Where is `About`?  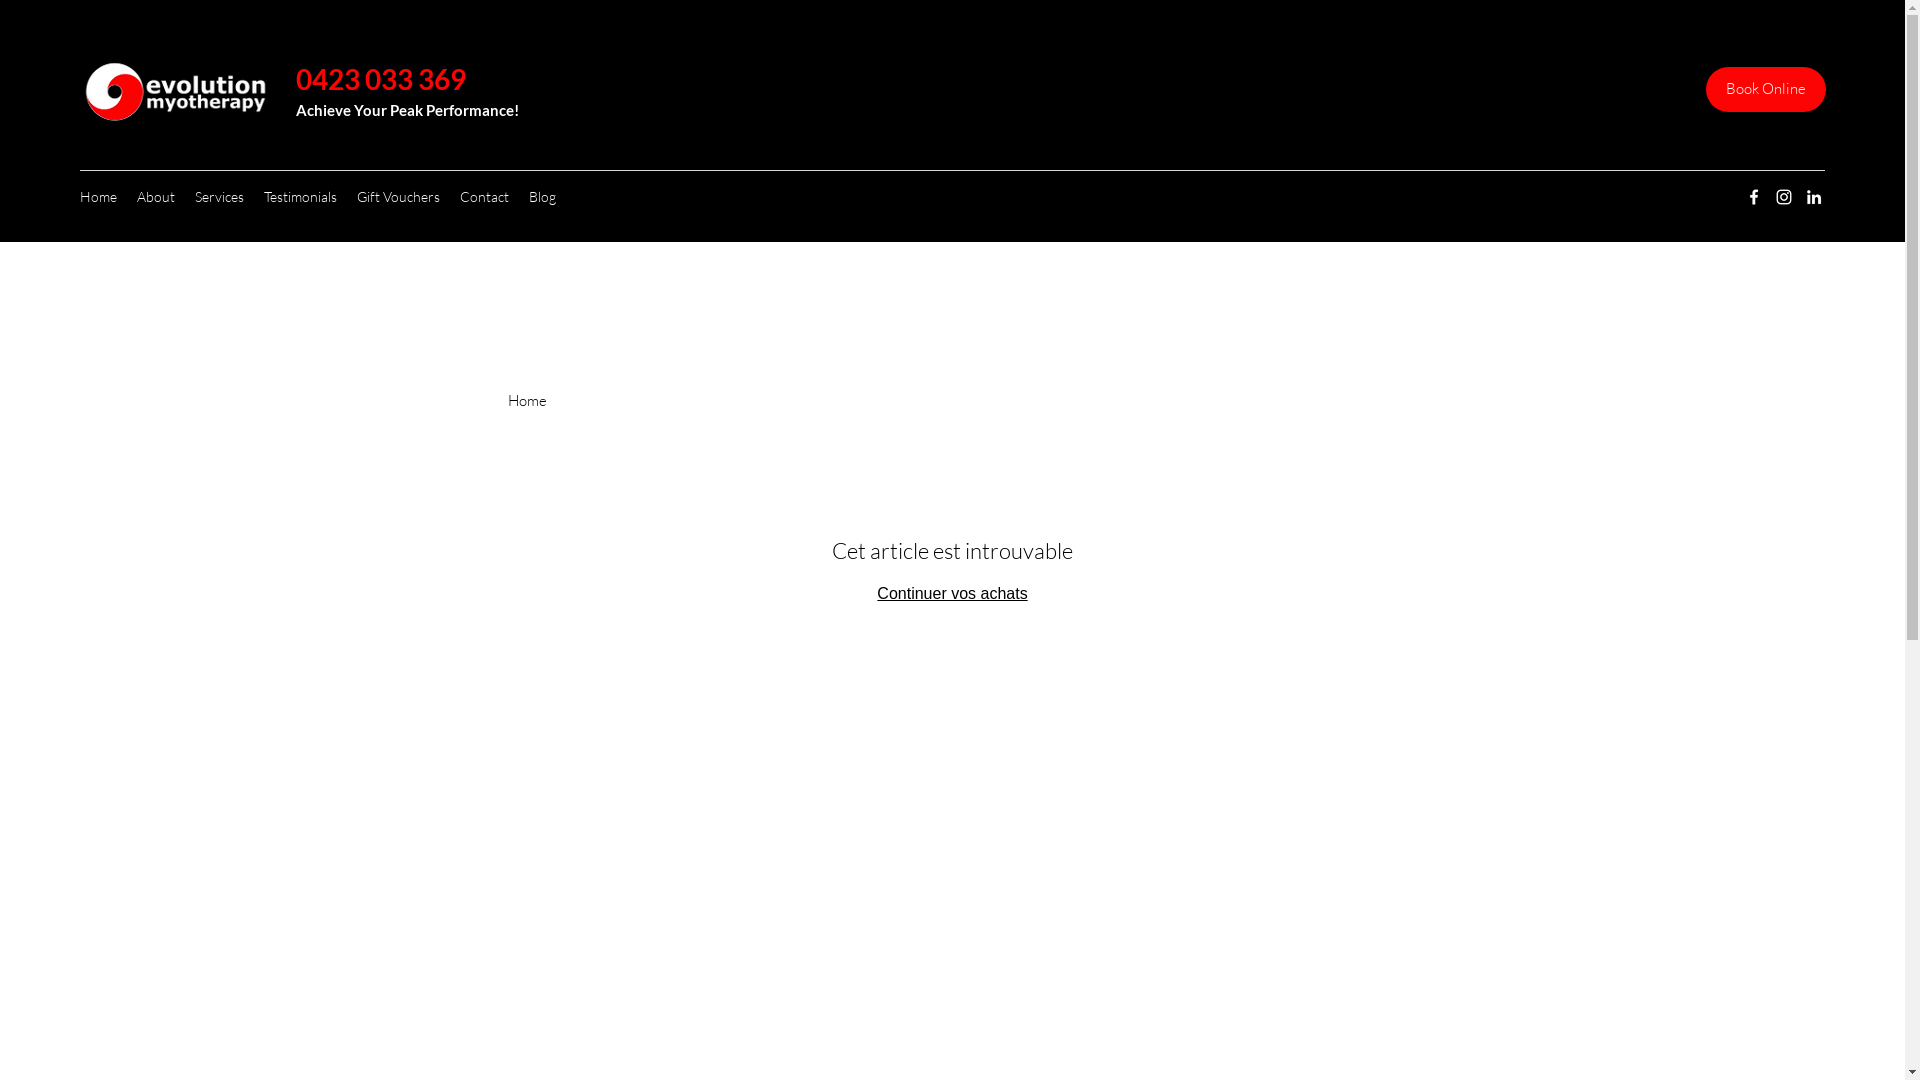 About is located at coordinates (156, 197).